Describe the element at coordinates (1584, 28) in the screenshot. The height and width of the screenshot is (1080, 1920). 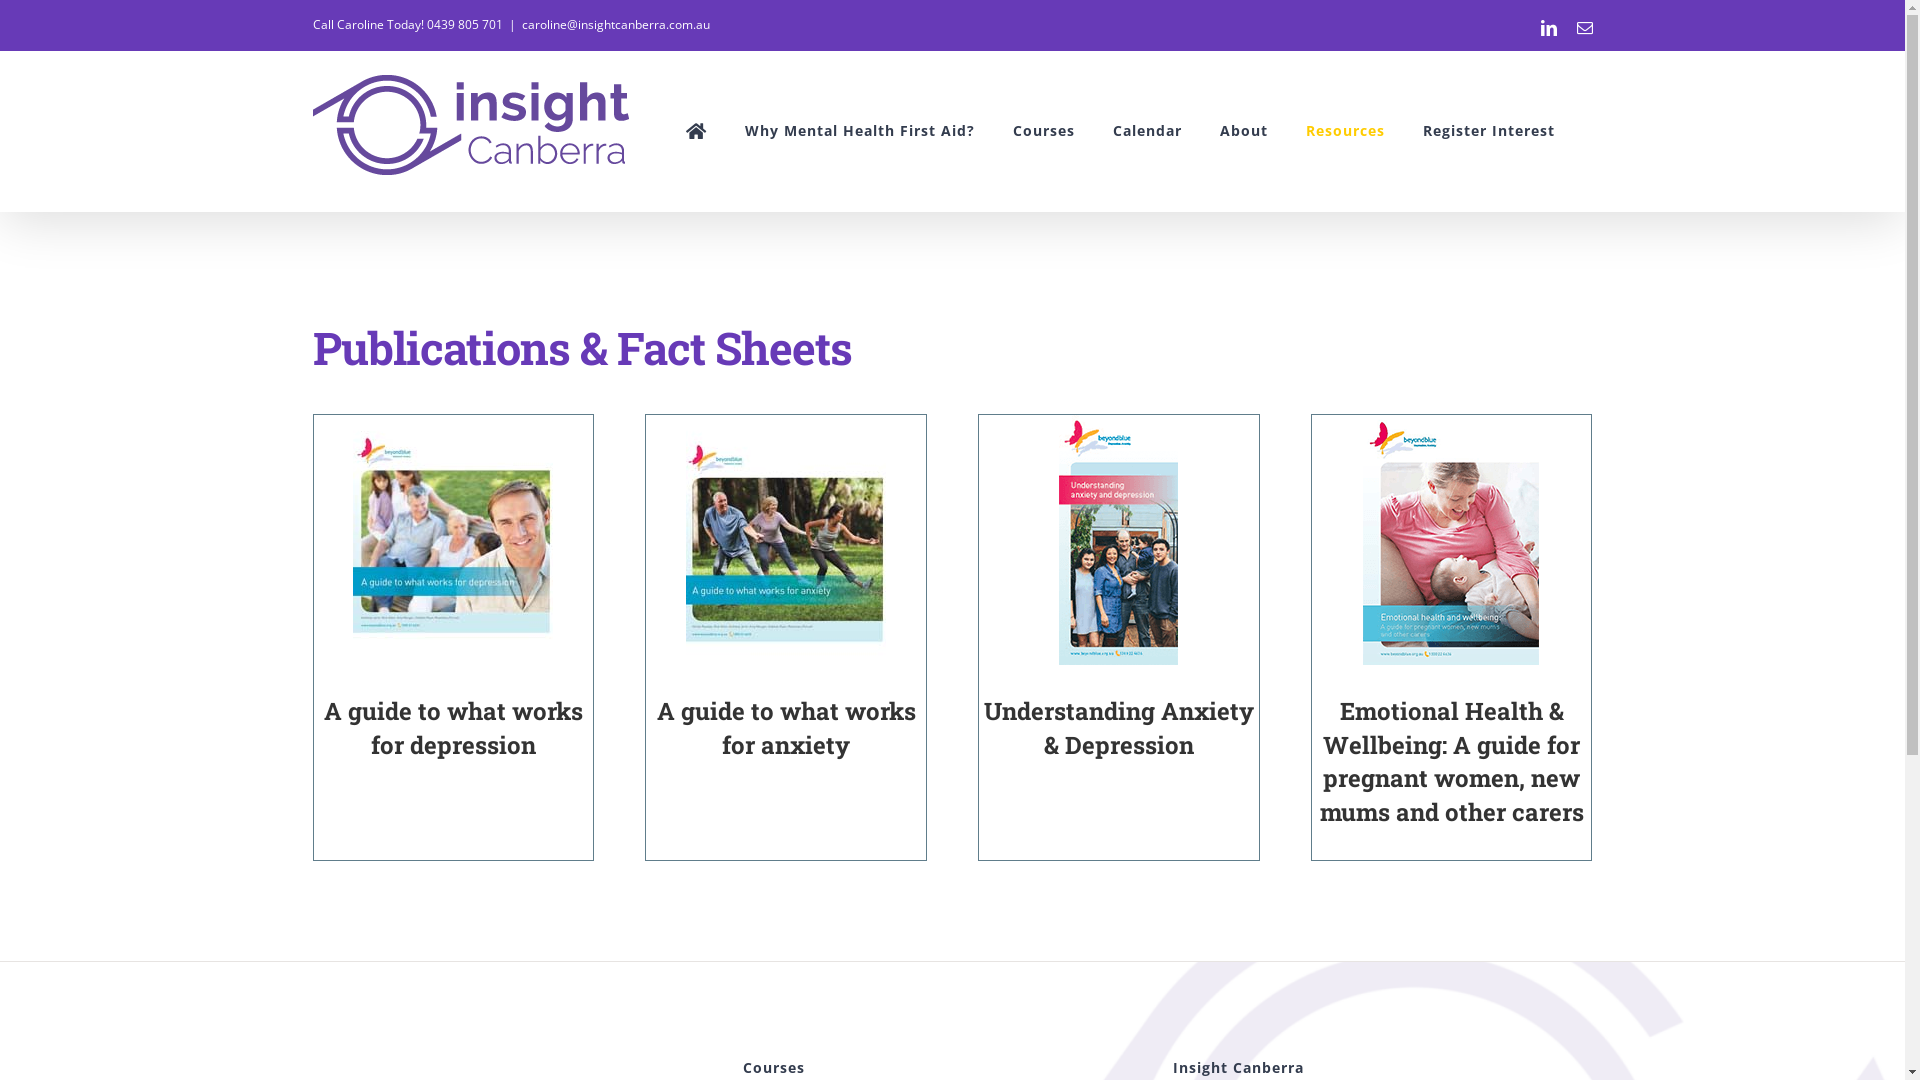
I see `Email` at that location.